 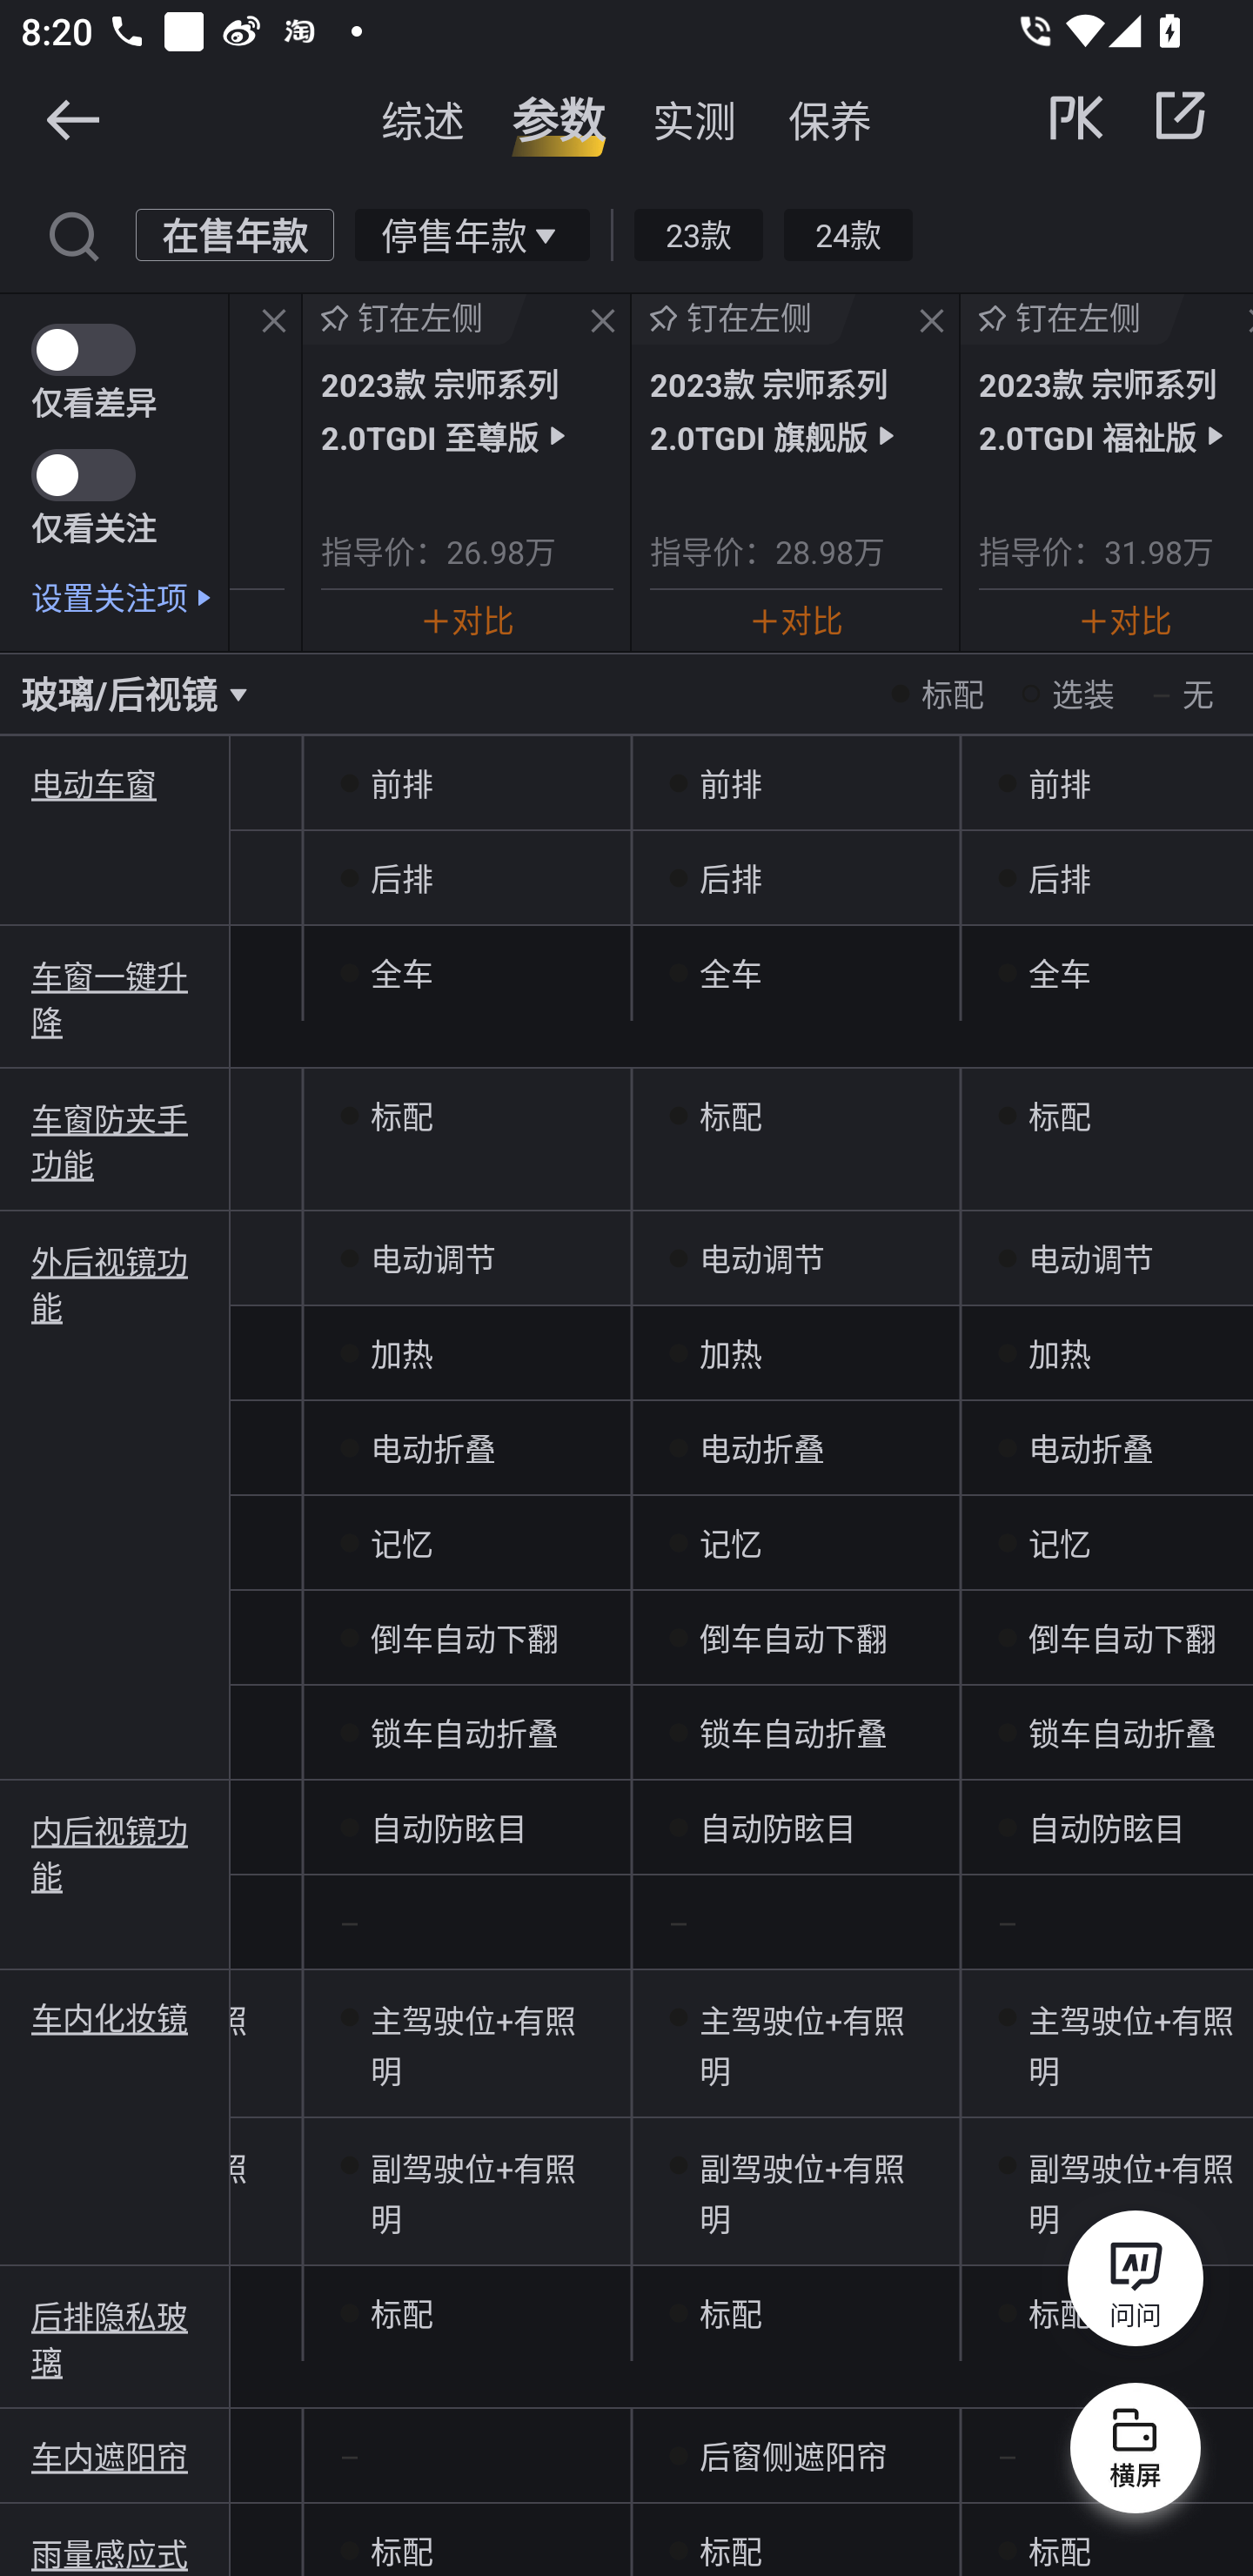 What do you see at coordinates (1107, 784) in the screenshot?
I see `前排` at bounding box center [1107, 784].